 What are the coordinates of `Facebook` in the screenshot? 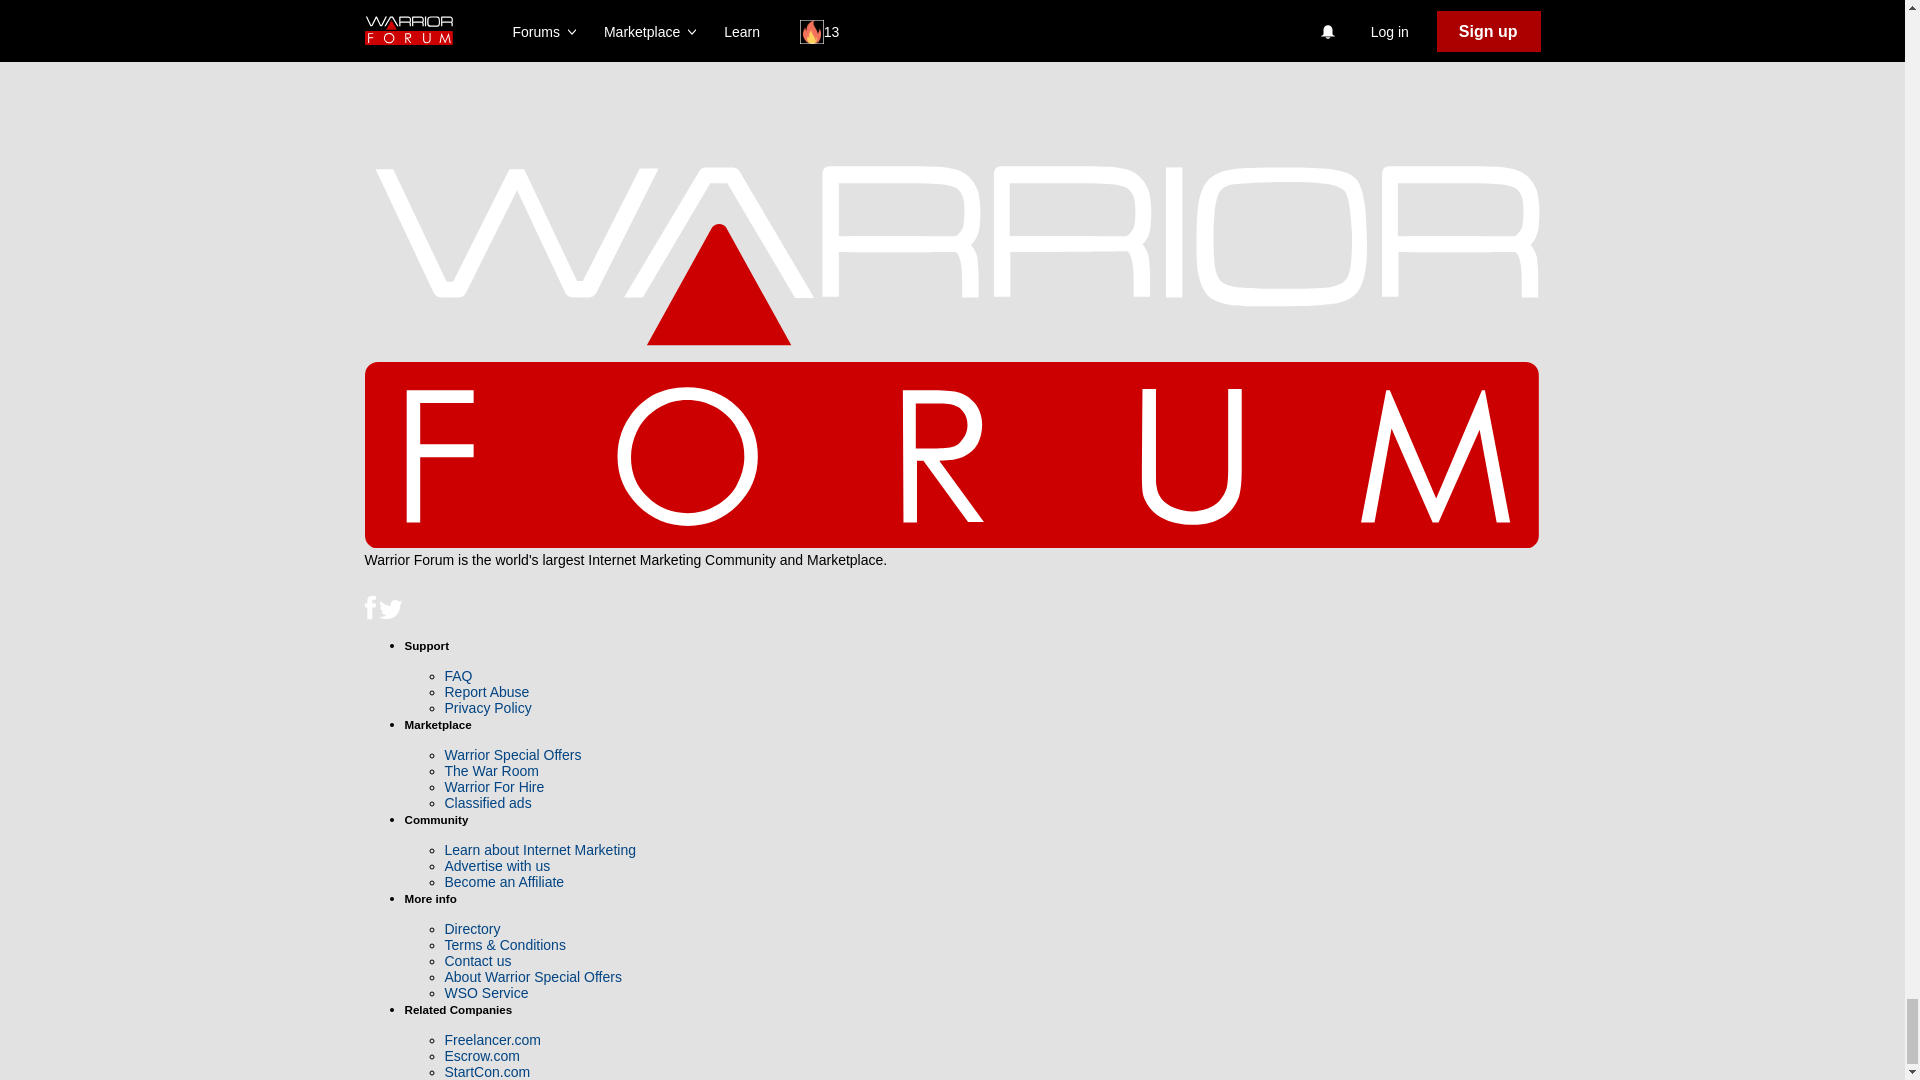 It's located at (369, 607).